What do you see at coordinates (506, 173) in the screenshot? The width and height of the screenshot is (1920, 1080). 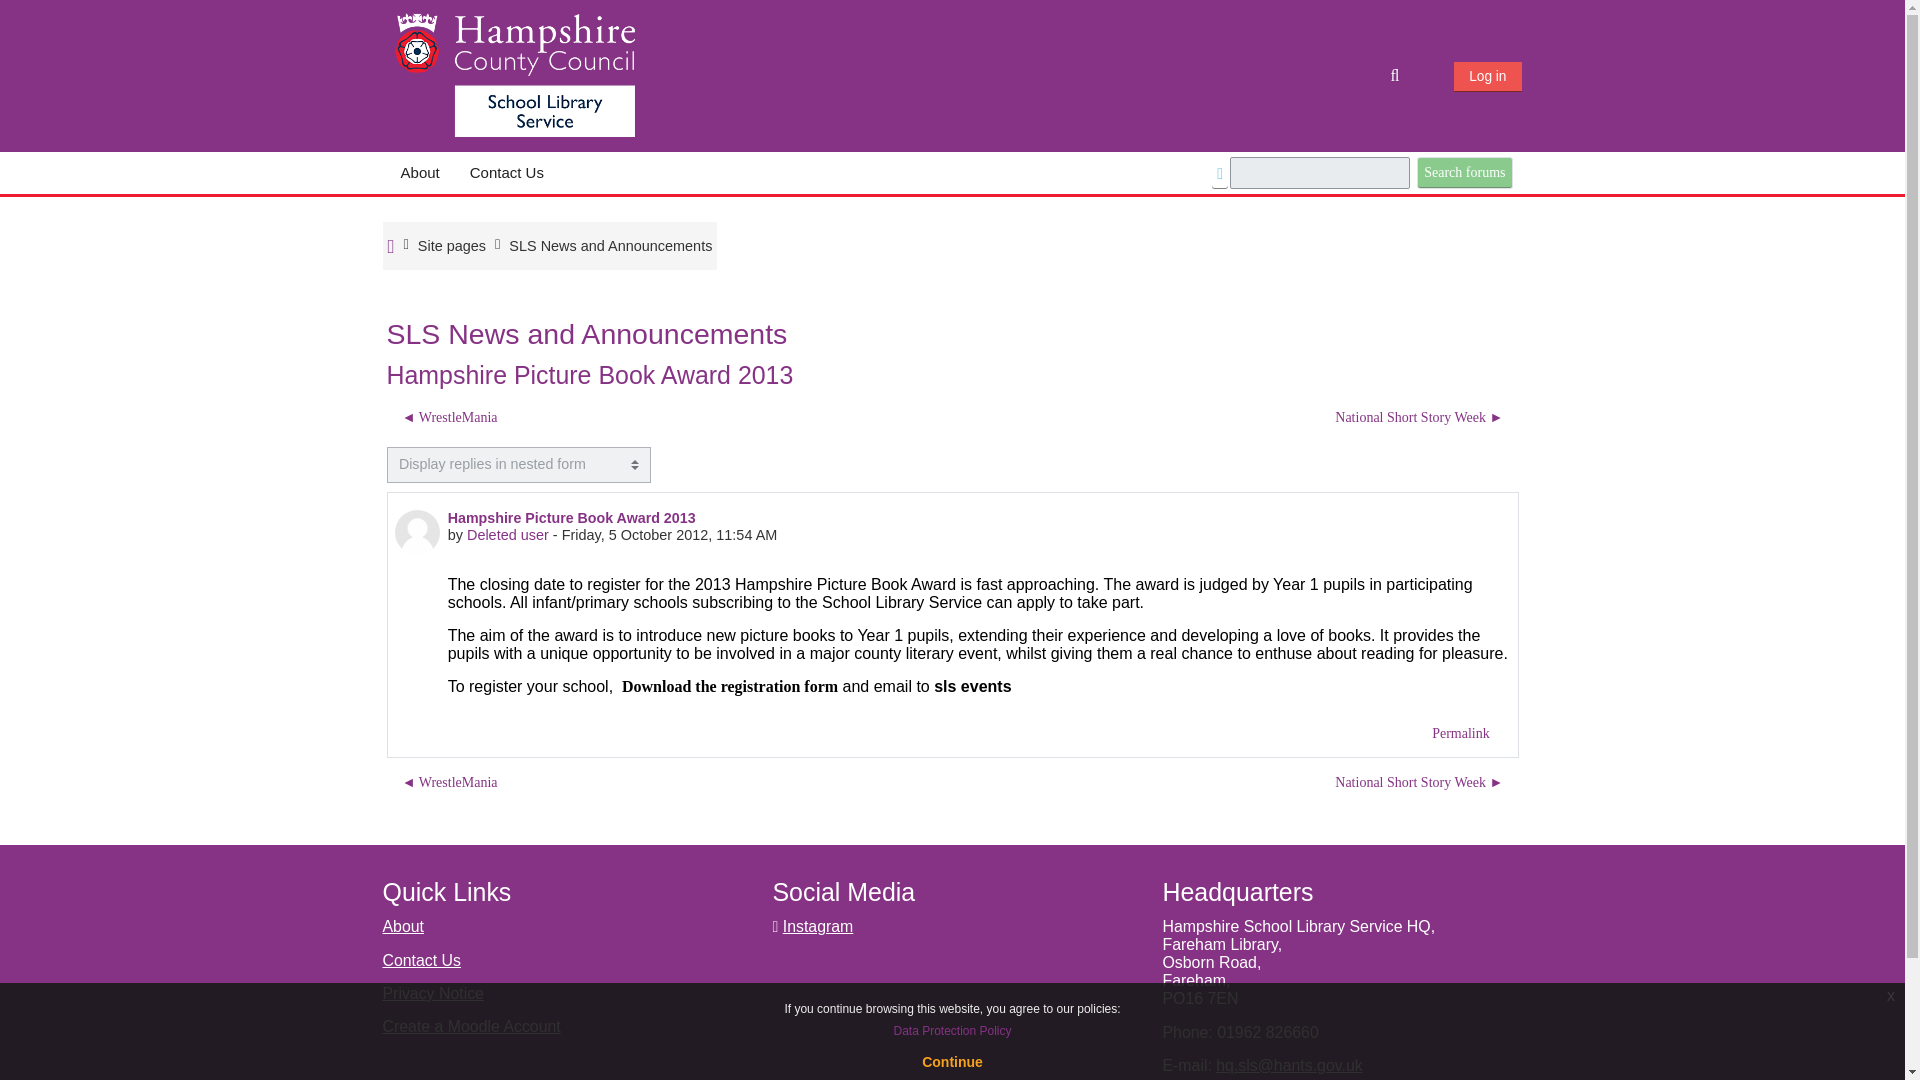 I see ` Contact Us` at bounding box center [506, 173].